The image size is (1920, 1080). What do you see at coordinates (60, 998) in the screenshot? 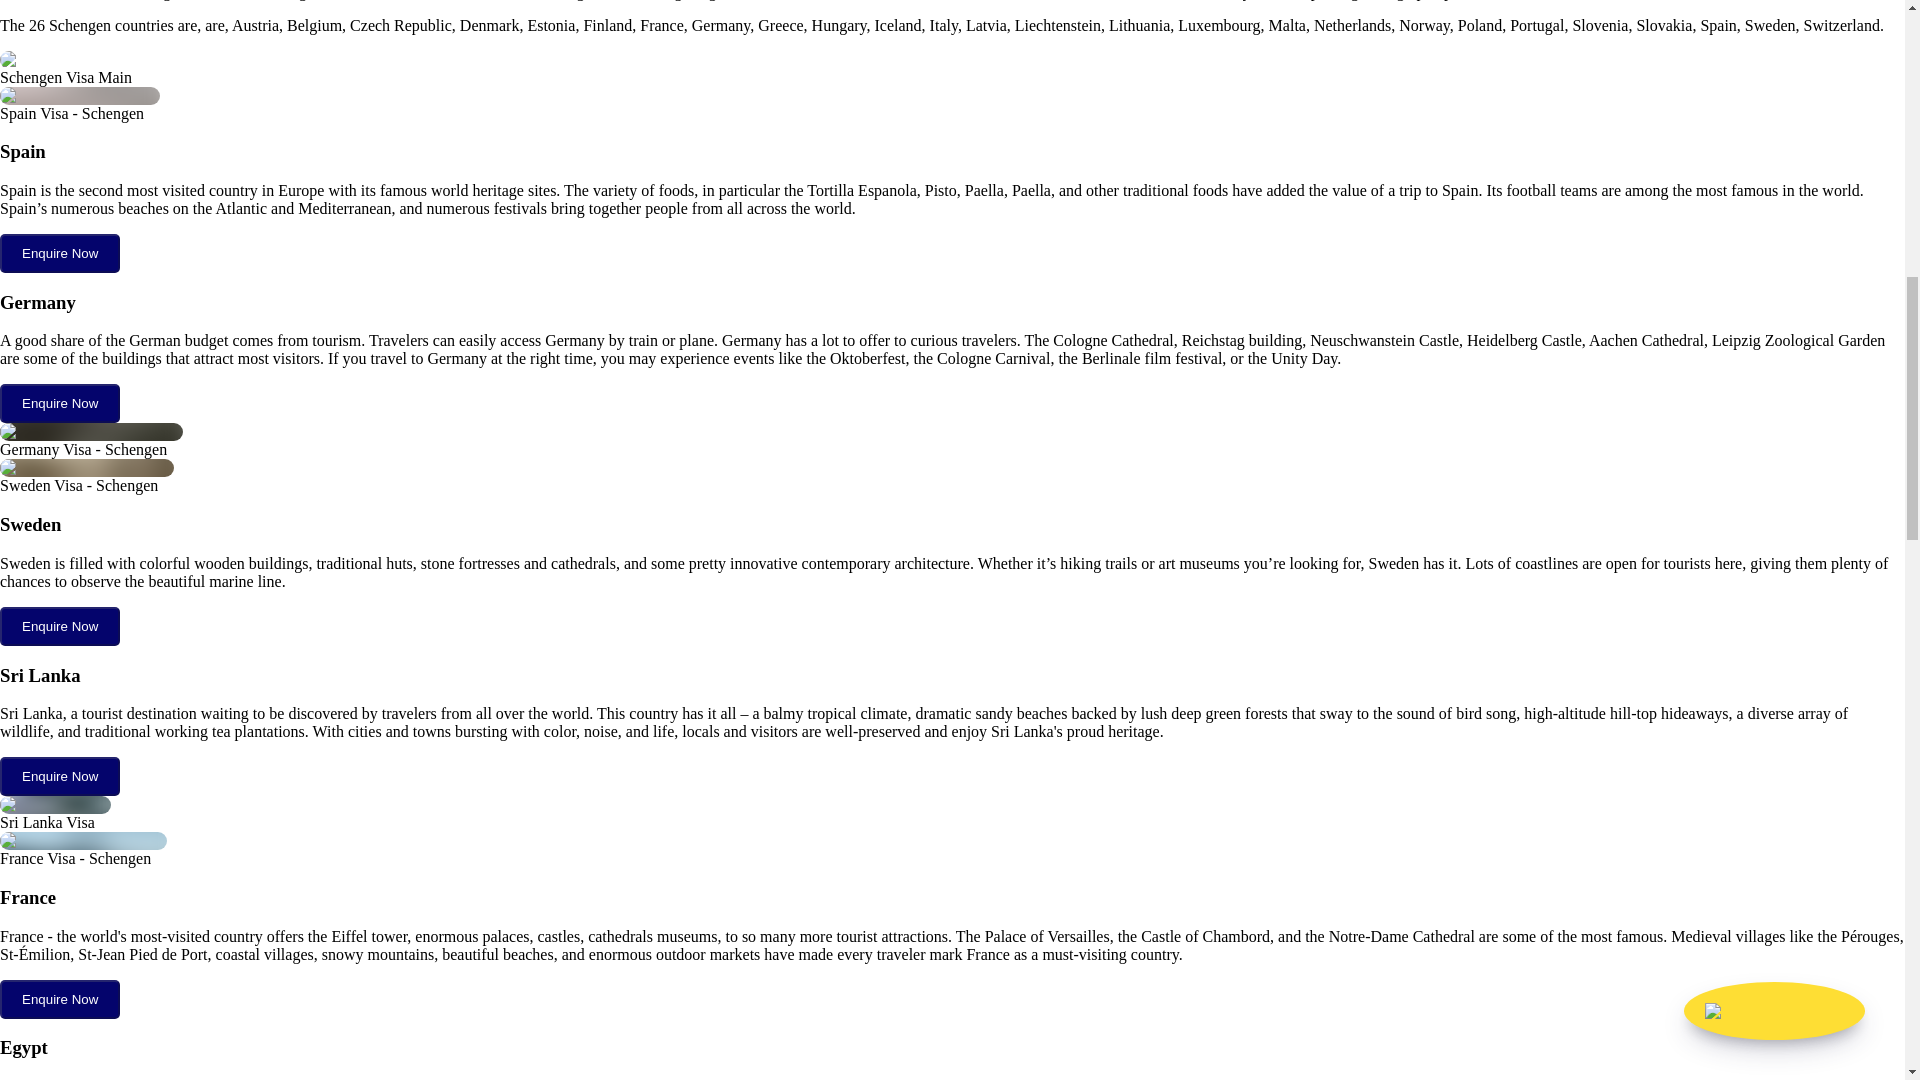
I see `Enquire Now` at bounding box center [60, 998].